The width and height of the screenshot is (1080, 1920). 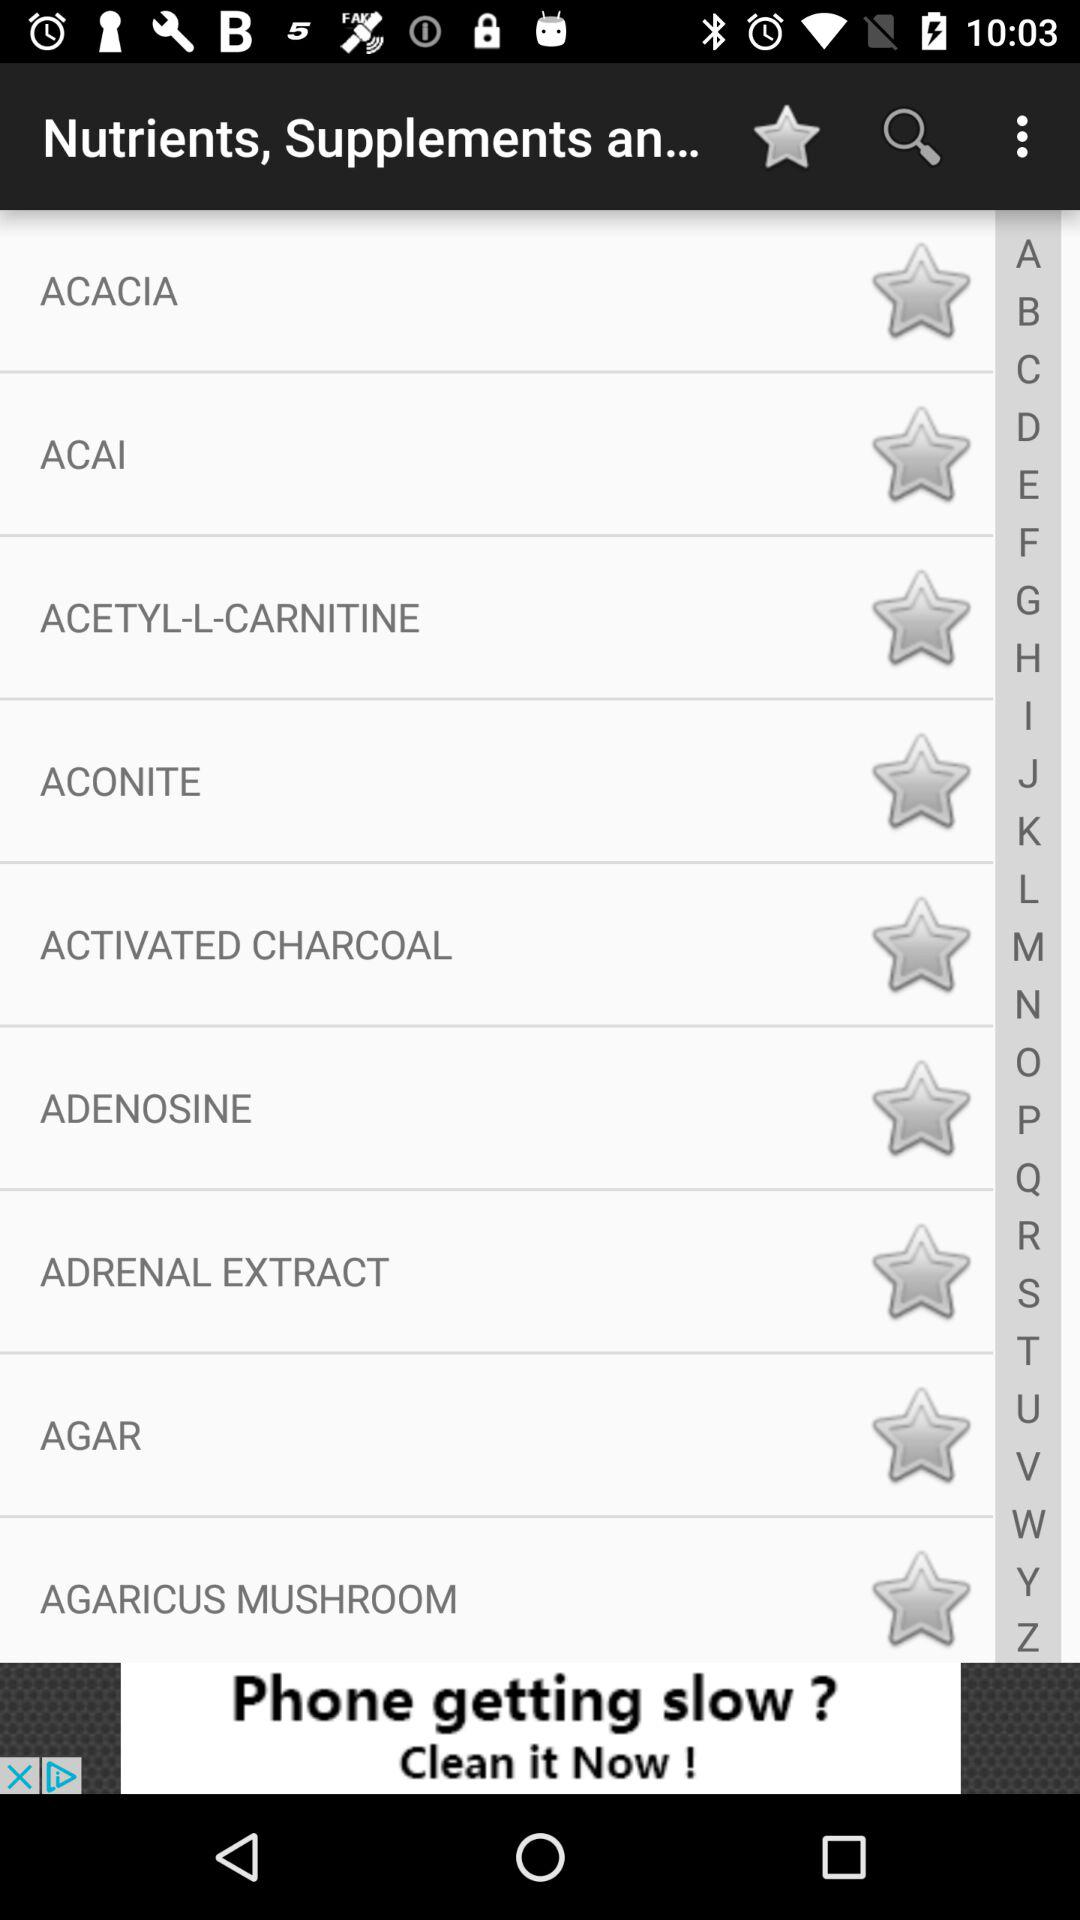 What do you see at coordinates (920, 290) in the screenshot?
I see `select star` at bounding box center [920, 290].